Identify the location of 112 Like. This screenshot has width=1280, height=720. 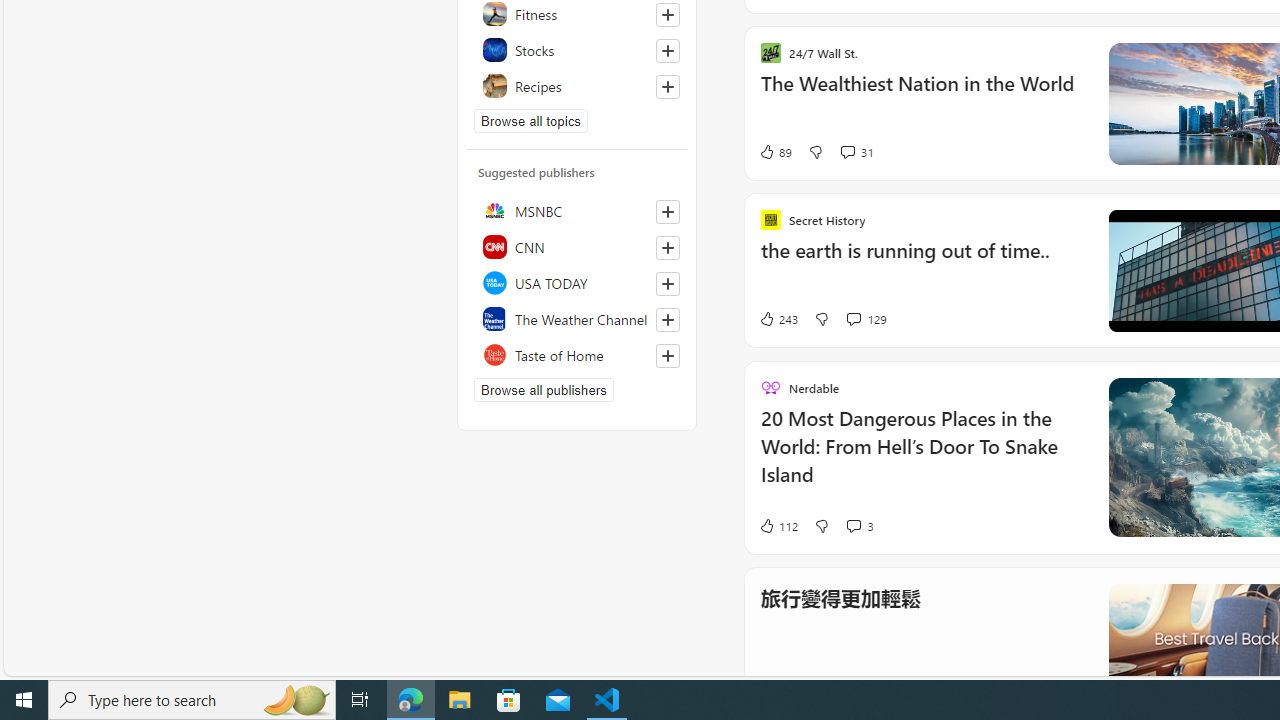
(778, 524).